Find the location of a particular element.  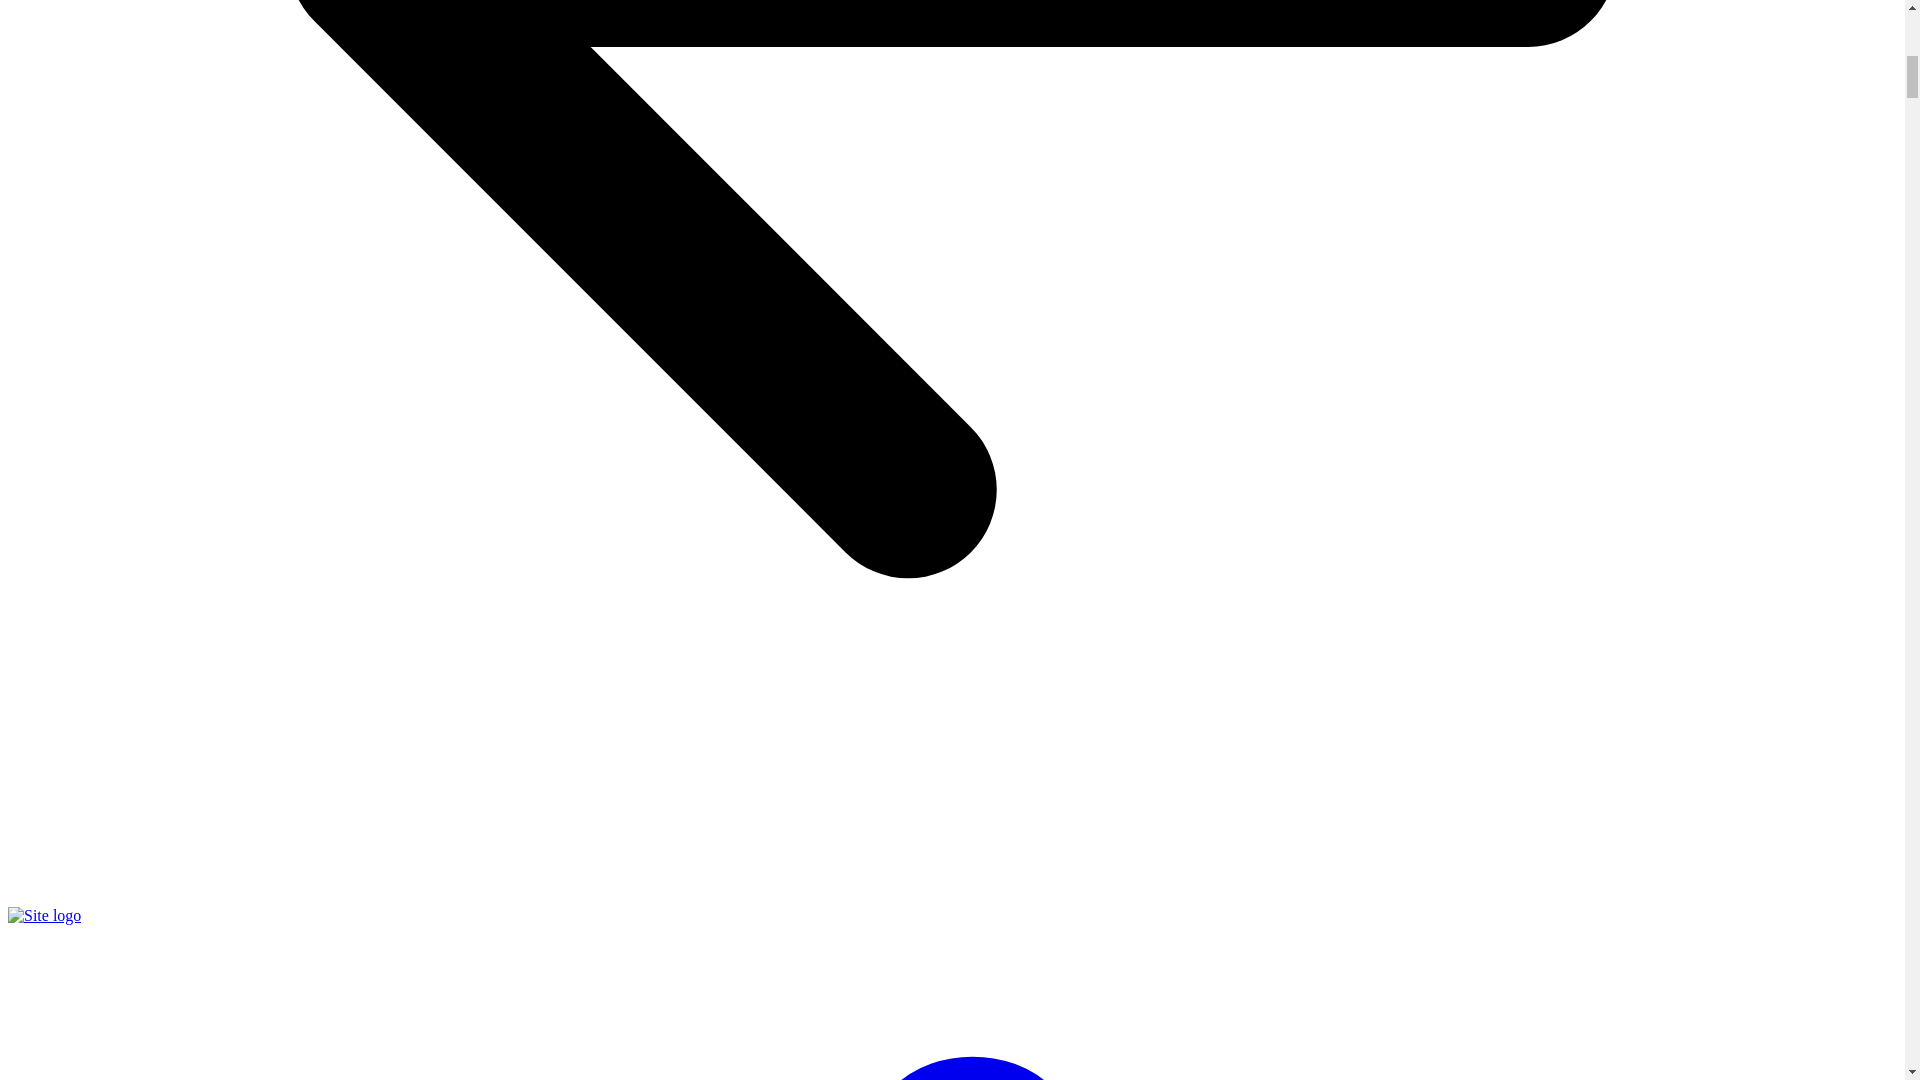

Uhiring is located at coordinates (44, 916).